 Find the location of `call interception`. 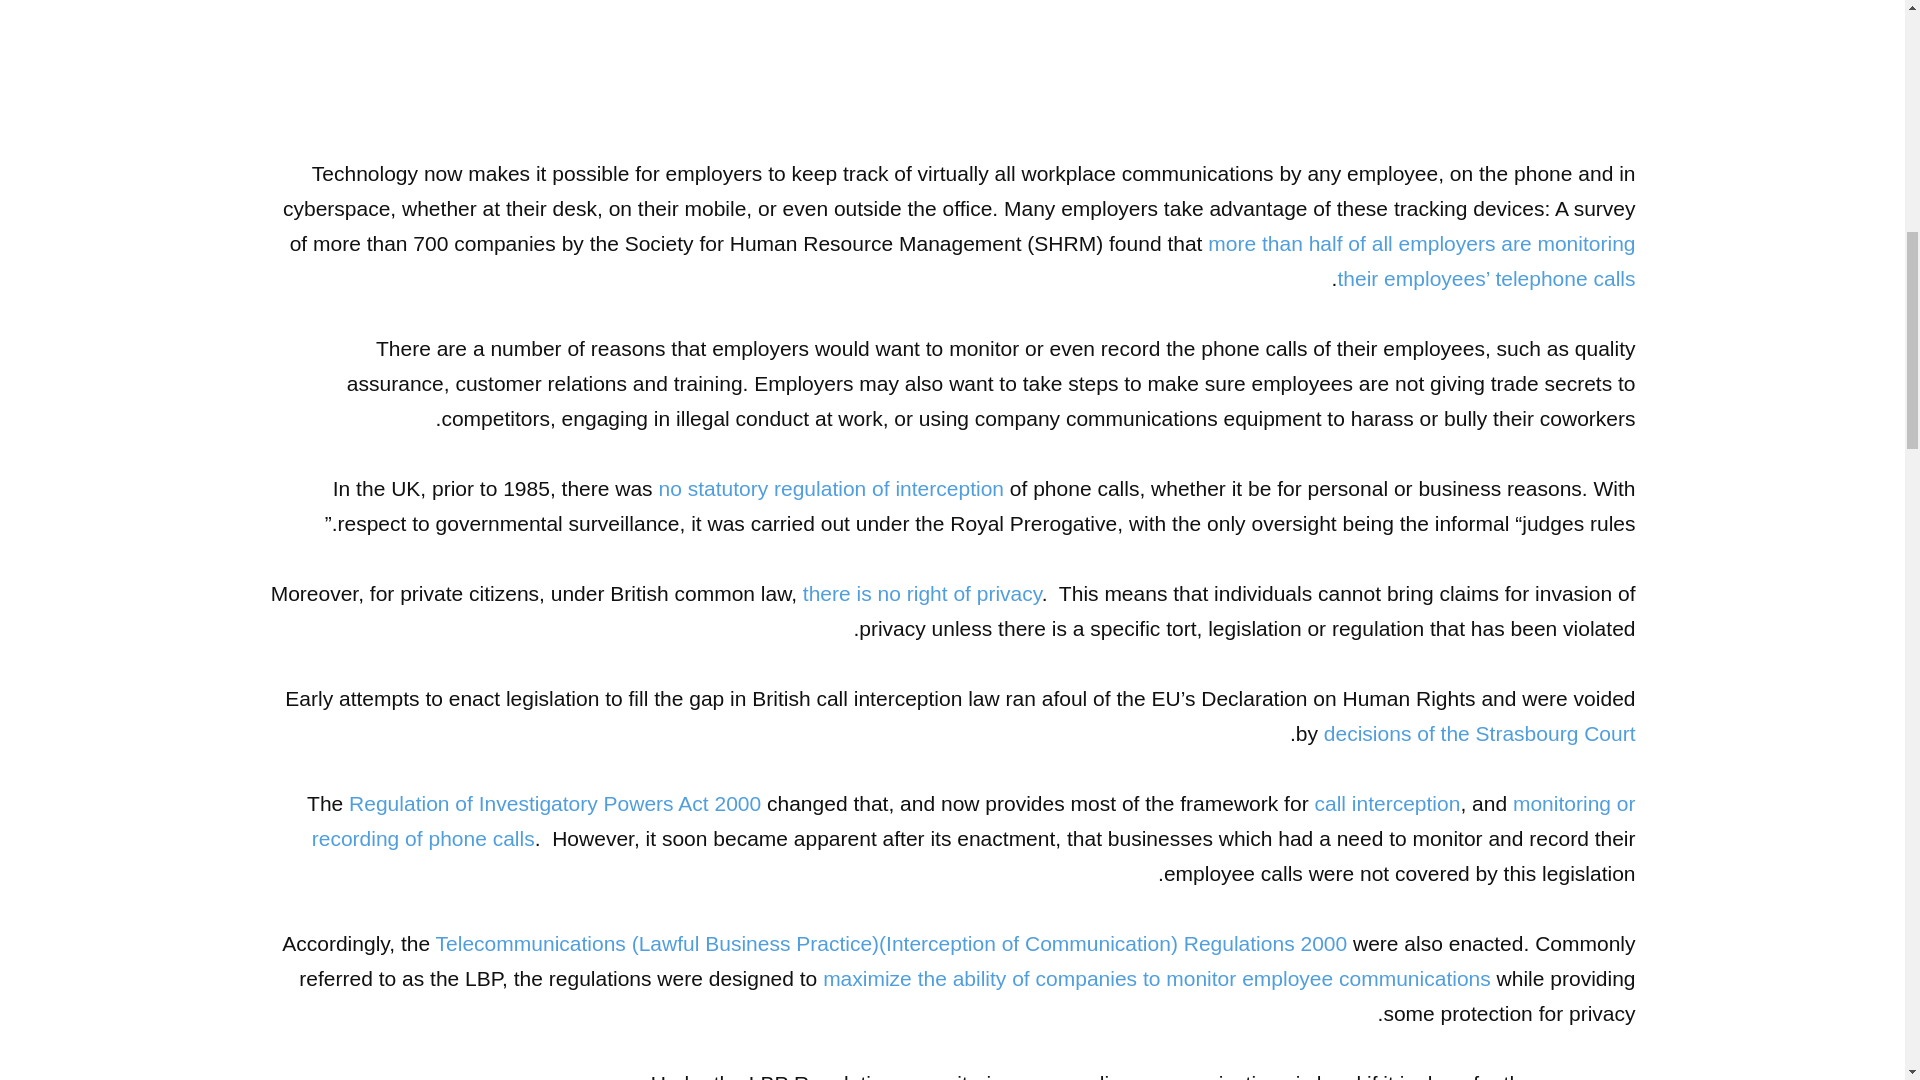

call interception is located at coordinates (1386, 803).